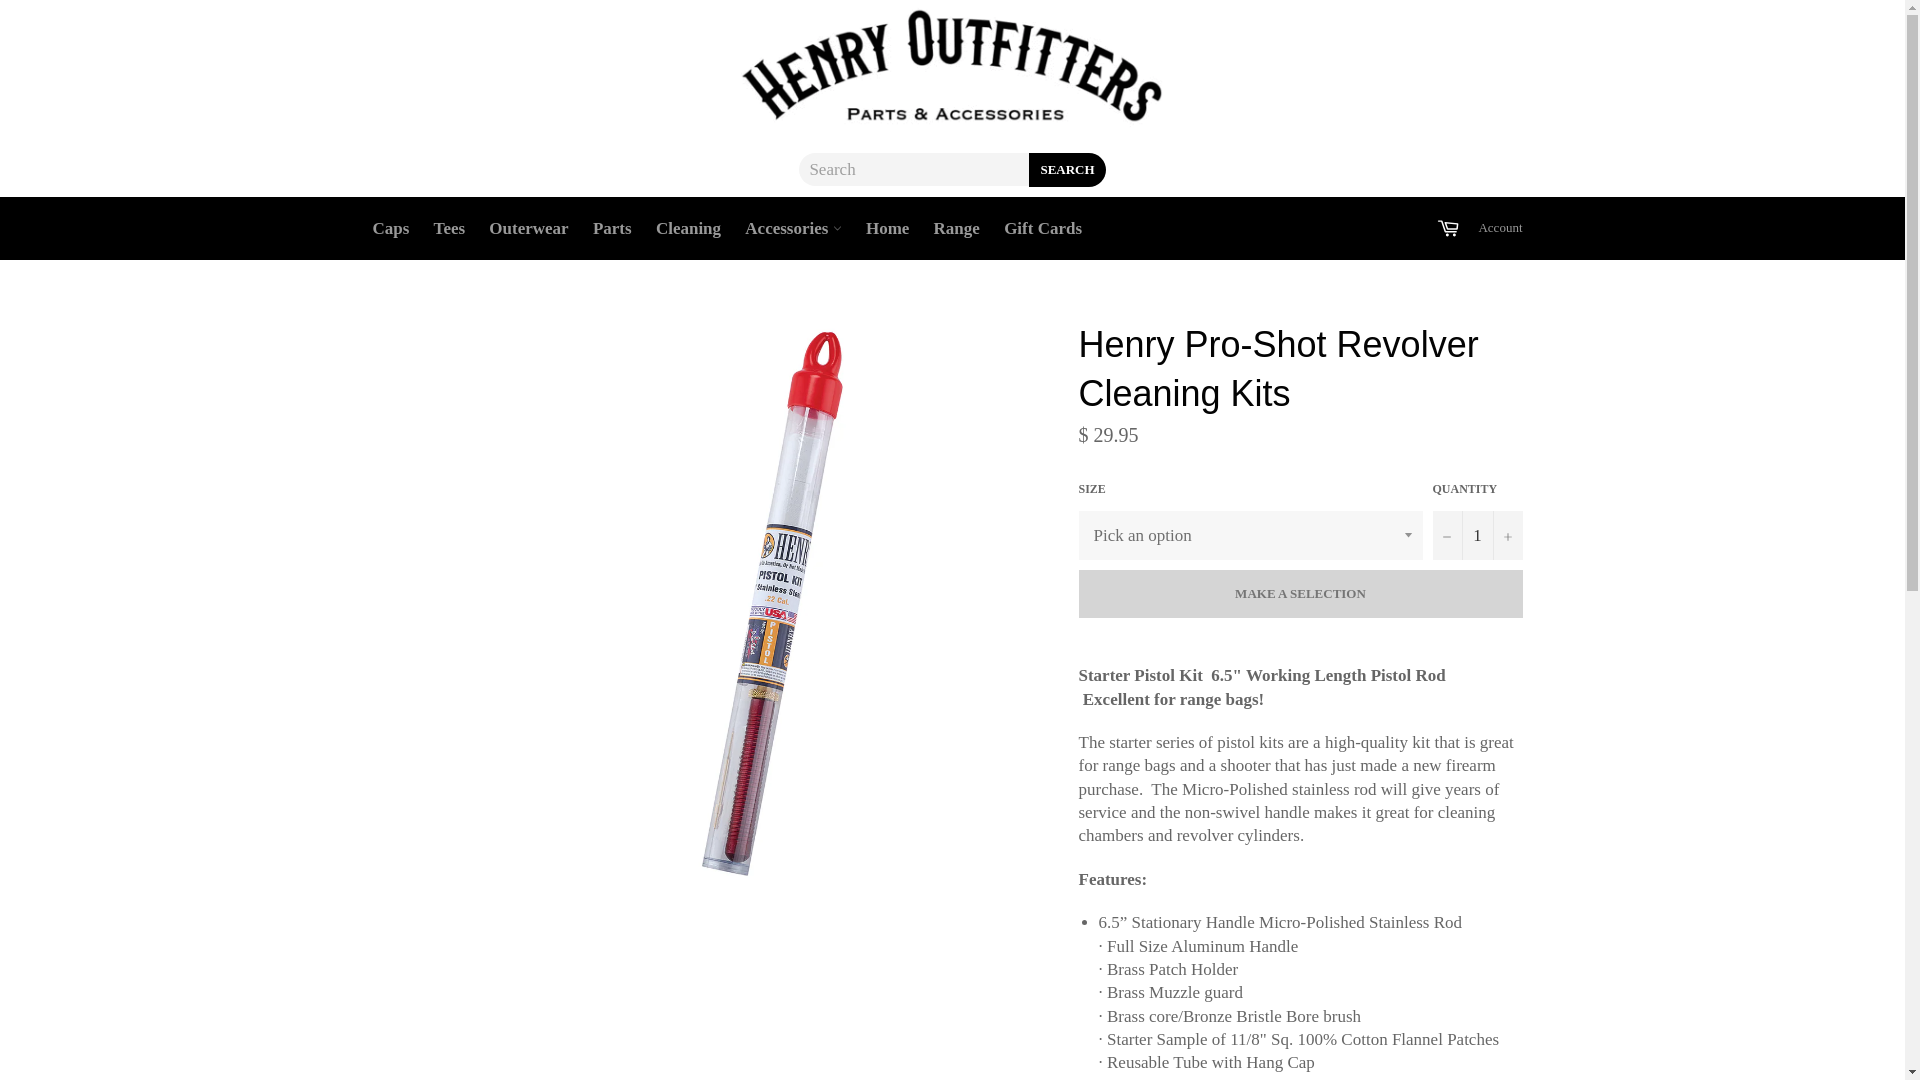 This screenshot has height=1080, width=1920. What do you see at coordinates (688, 228) in the screenshot?
I see `Cleaning` at bounding box center [688, 228].